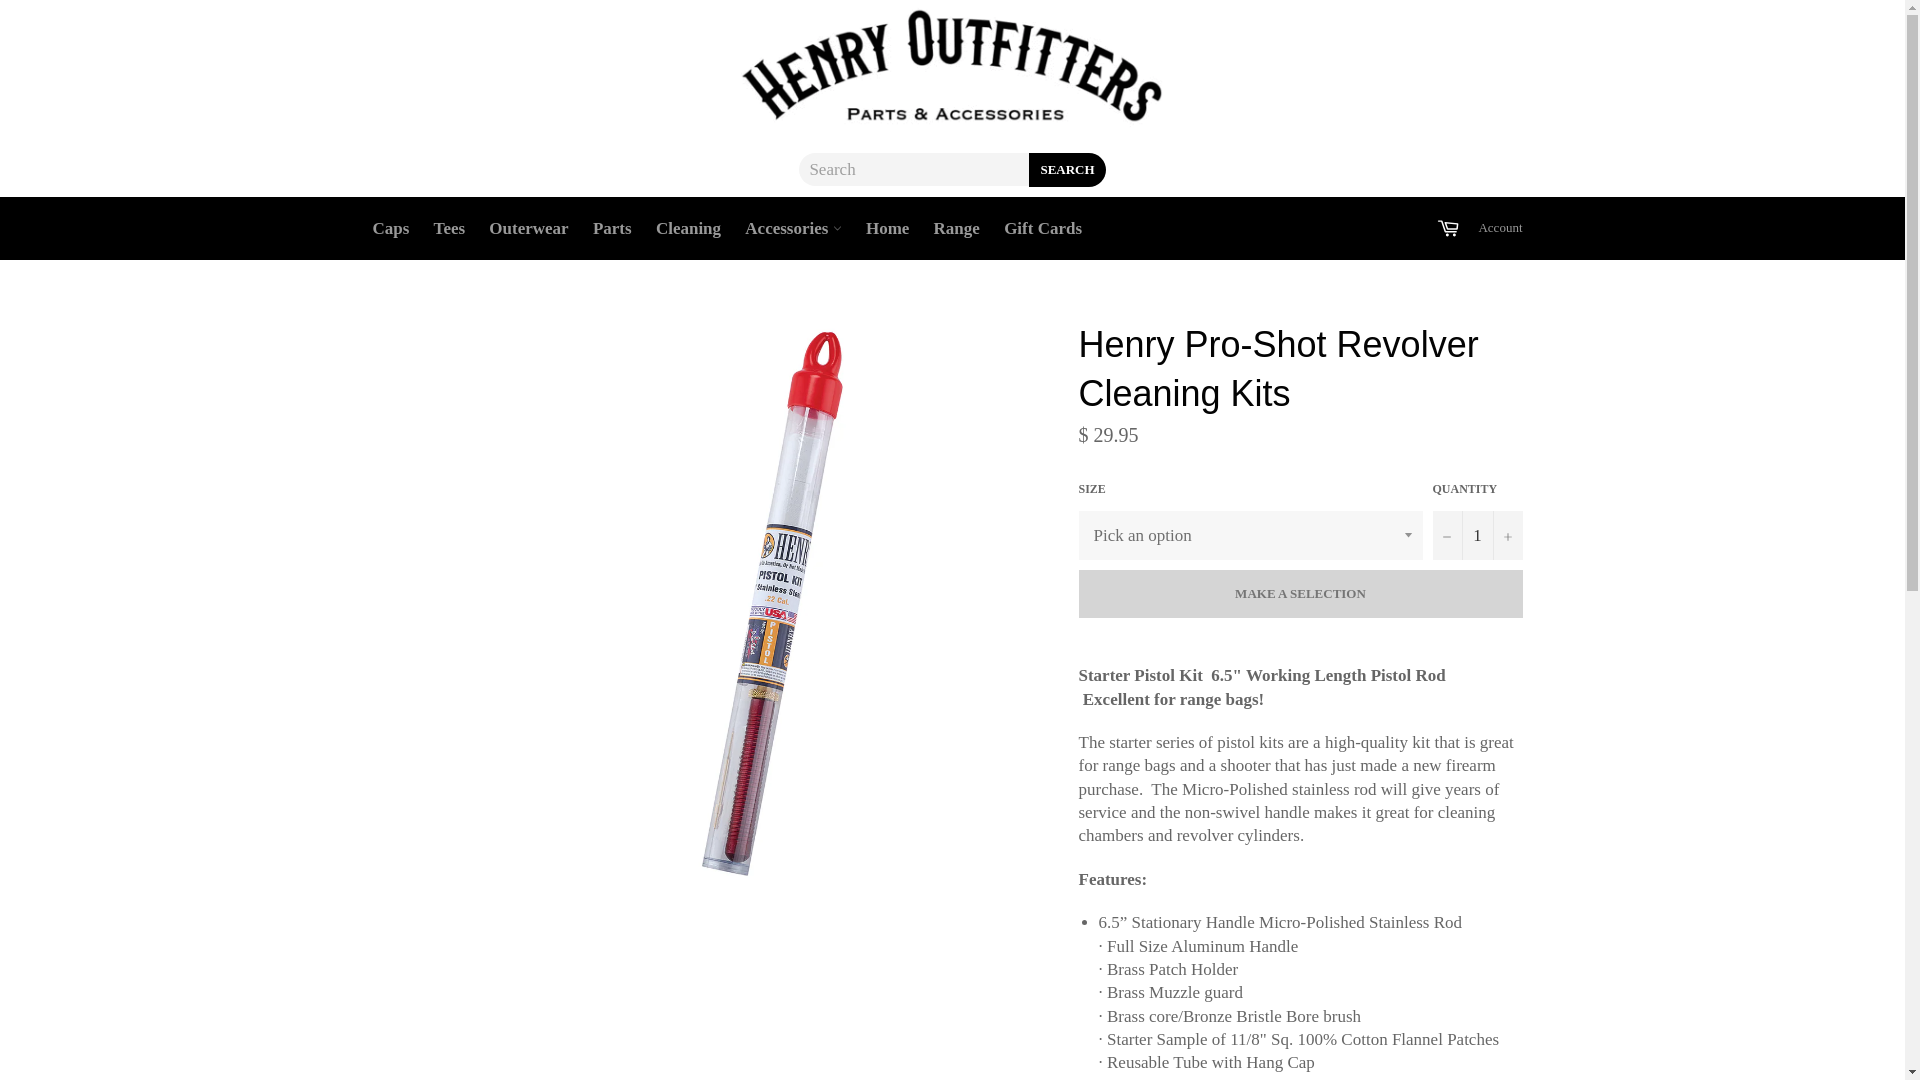 This screenshot has height=1080, width=1920. What do you see at coordinates (688, 228) in the screenshot?
I see `Cleaning` at bounding box center [688, 228].